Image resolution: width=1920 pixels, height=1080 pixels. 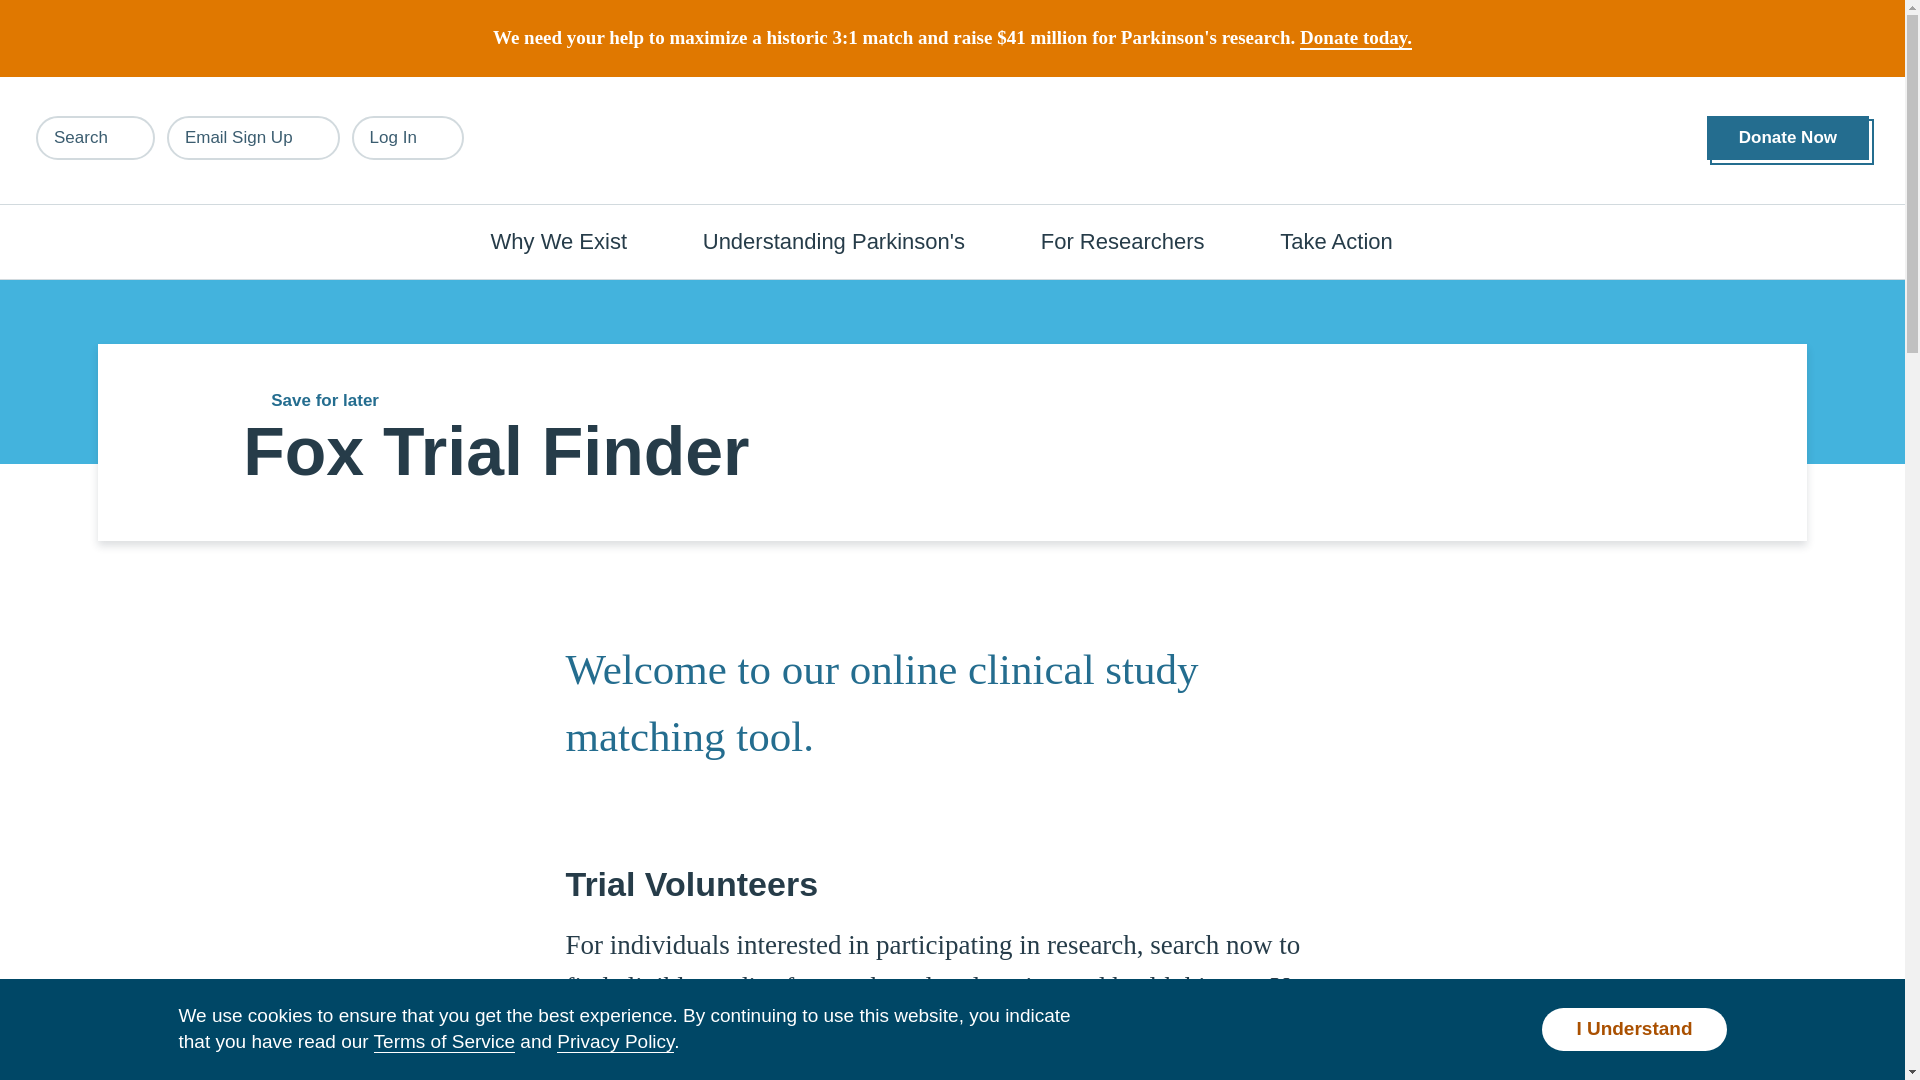 I want to click on Skip to main content, so click(x=128, y=10).